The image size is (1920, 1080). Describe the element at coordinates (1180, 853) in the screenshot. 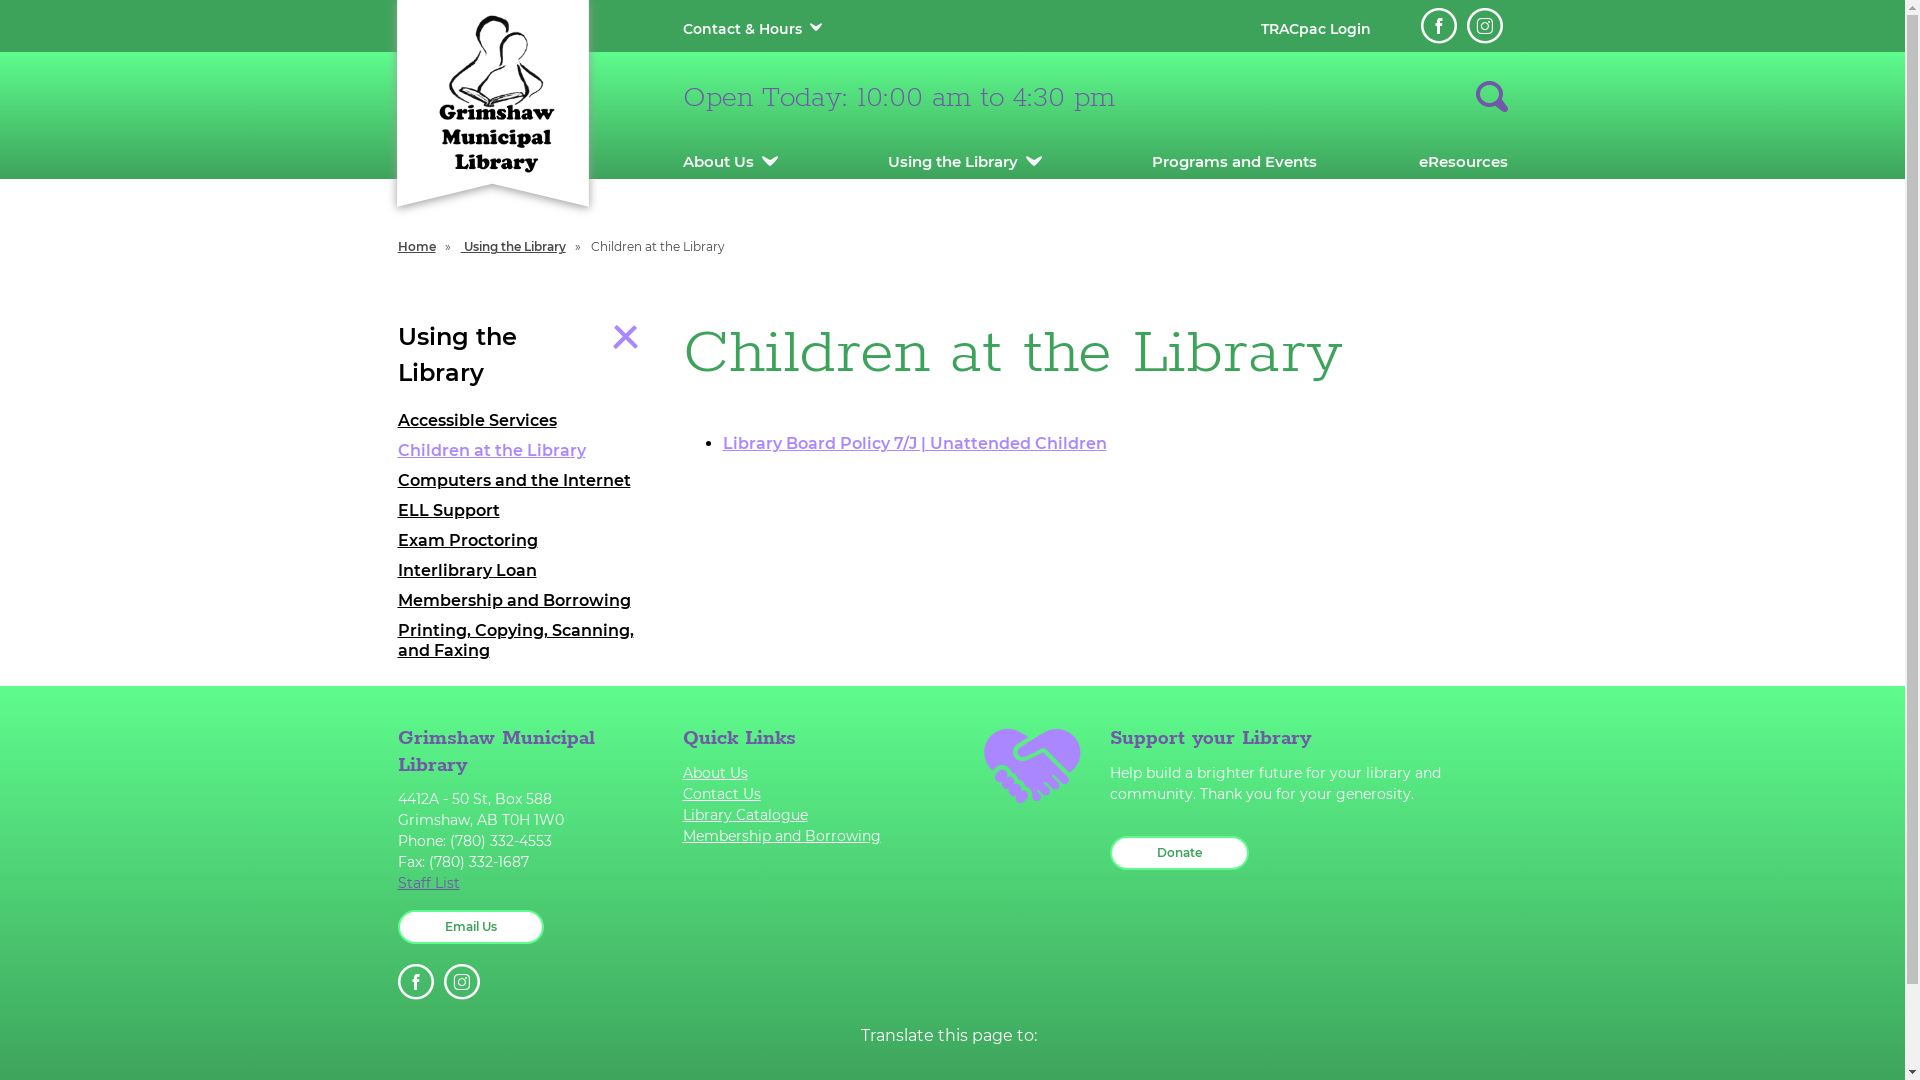

I see `Donate` at that location.